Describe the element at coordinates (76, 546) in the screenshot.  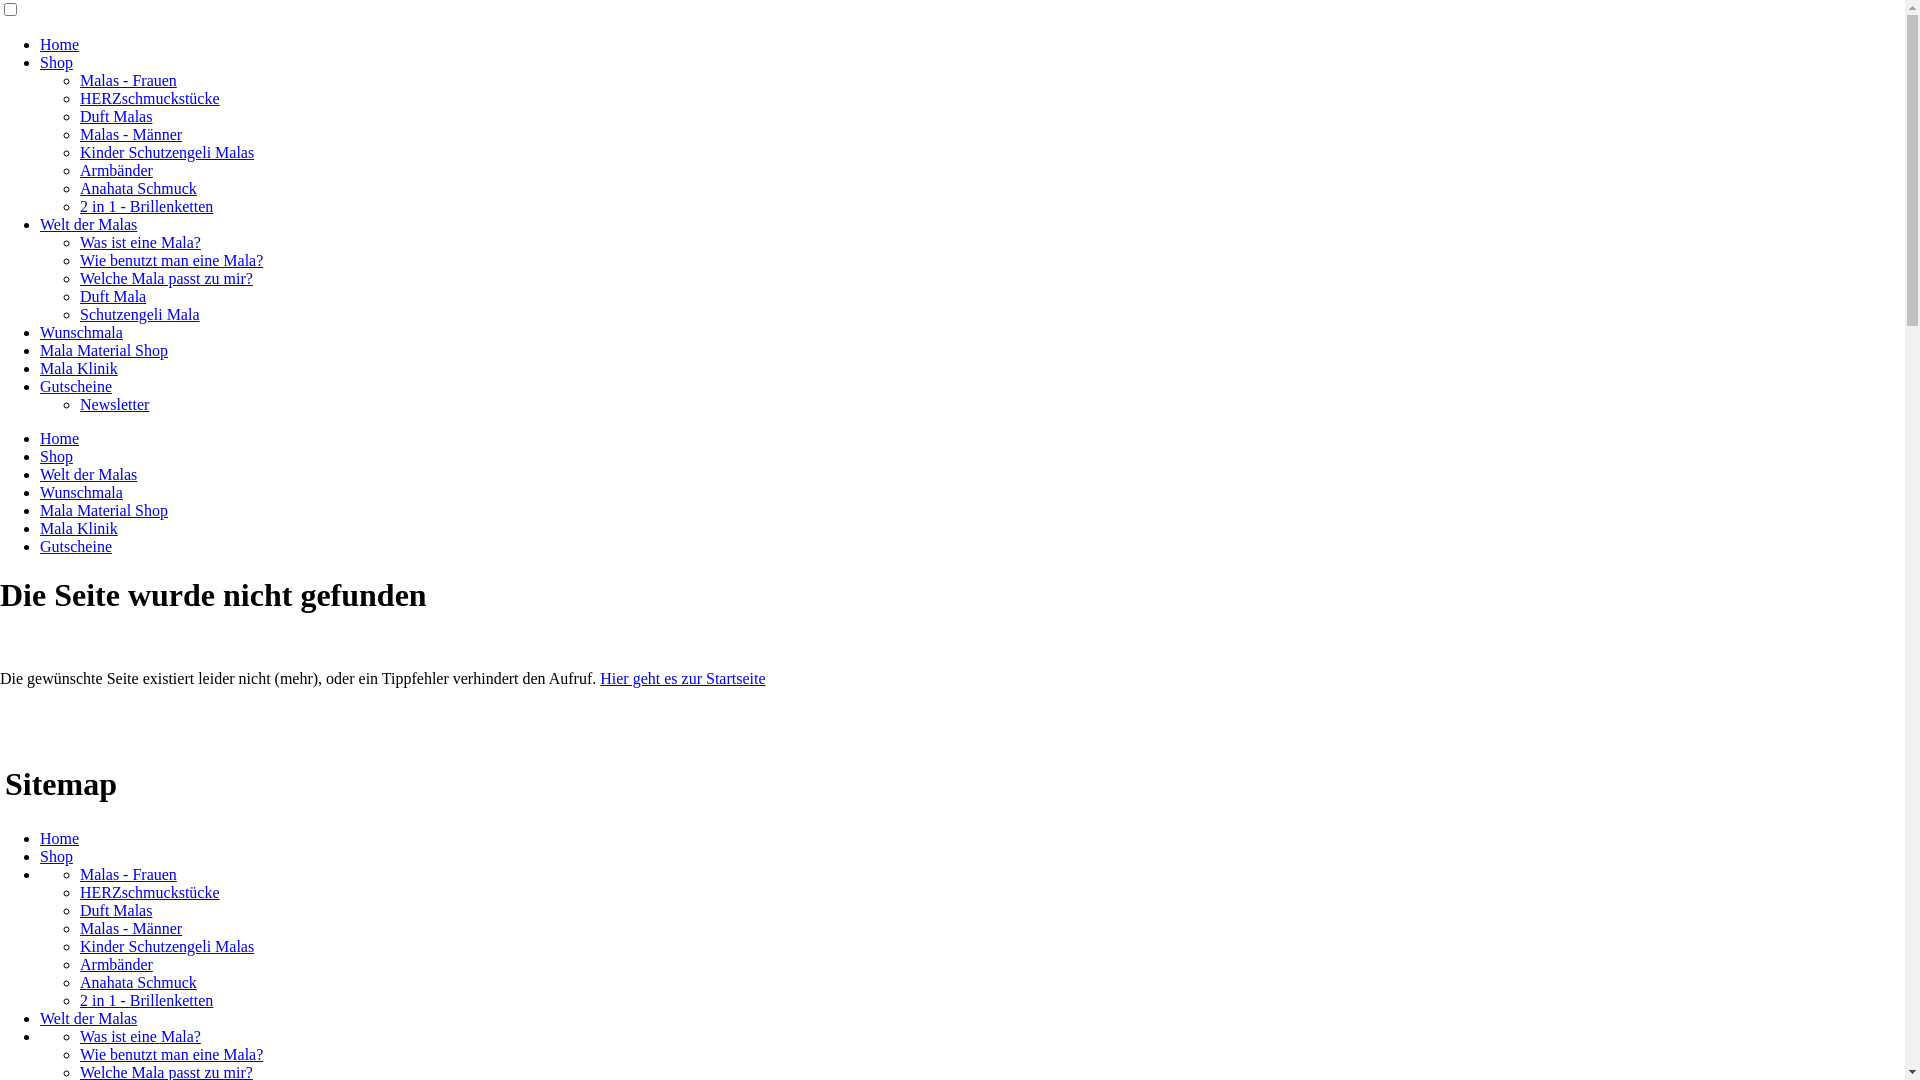
I see `Gutscheine` at that location.